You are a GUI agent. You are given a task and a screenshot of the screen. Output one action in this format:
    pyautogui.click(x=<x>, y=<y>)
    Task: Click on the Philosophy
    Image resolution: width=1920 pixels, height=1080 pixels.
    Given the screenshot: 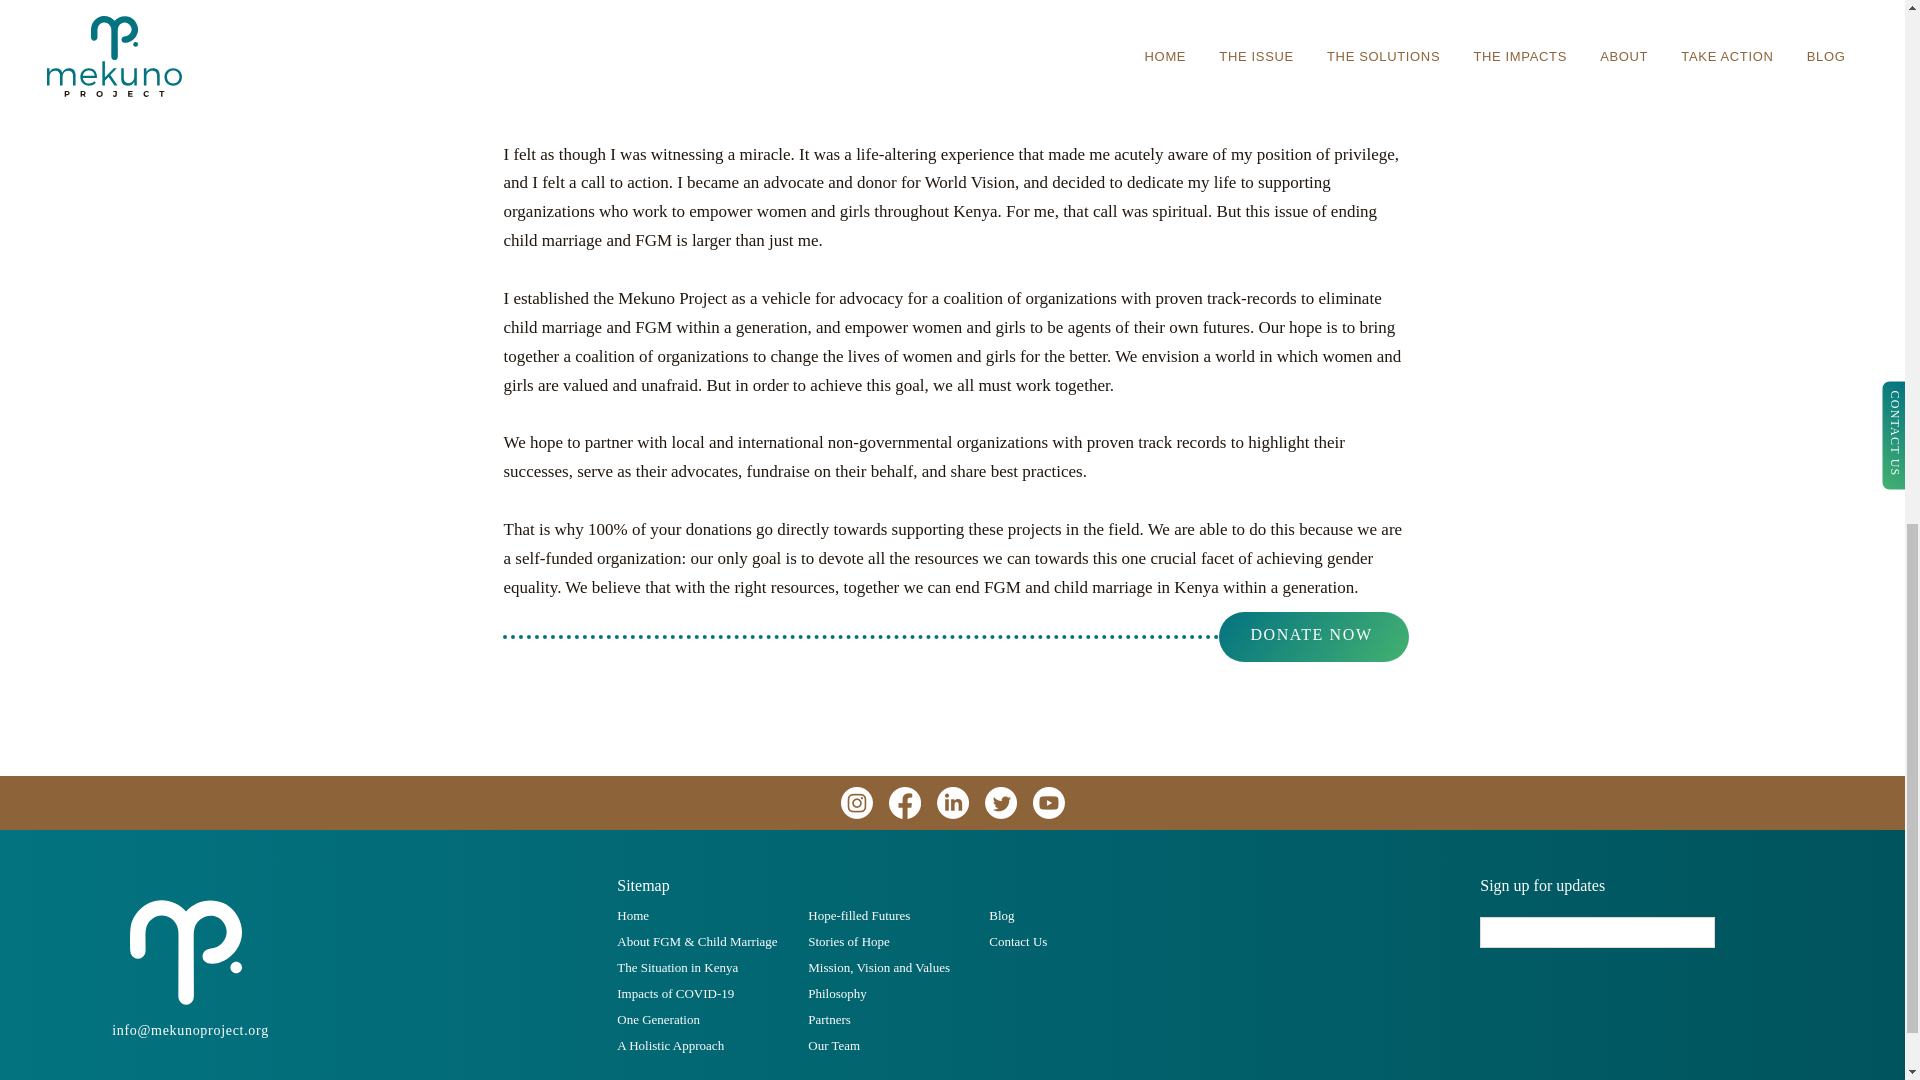 What is the action you would take?
    pyautogui.click(x=838, y=994)
    